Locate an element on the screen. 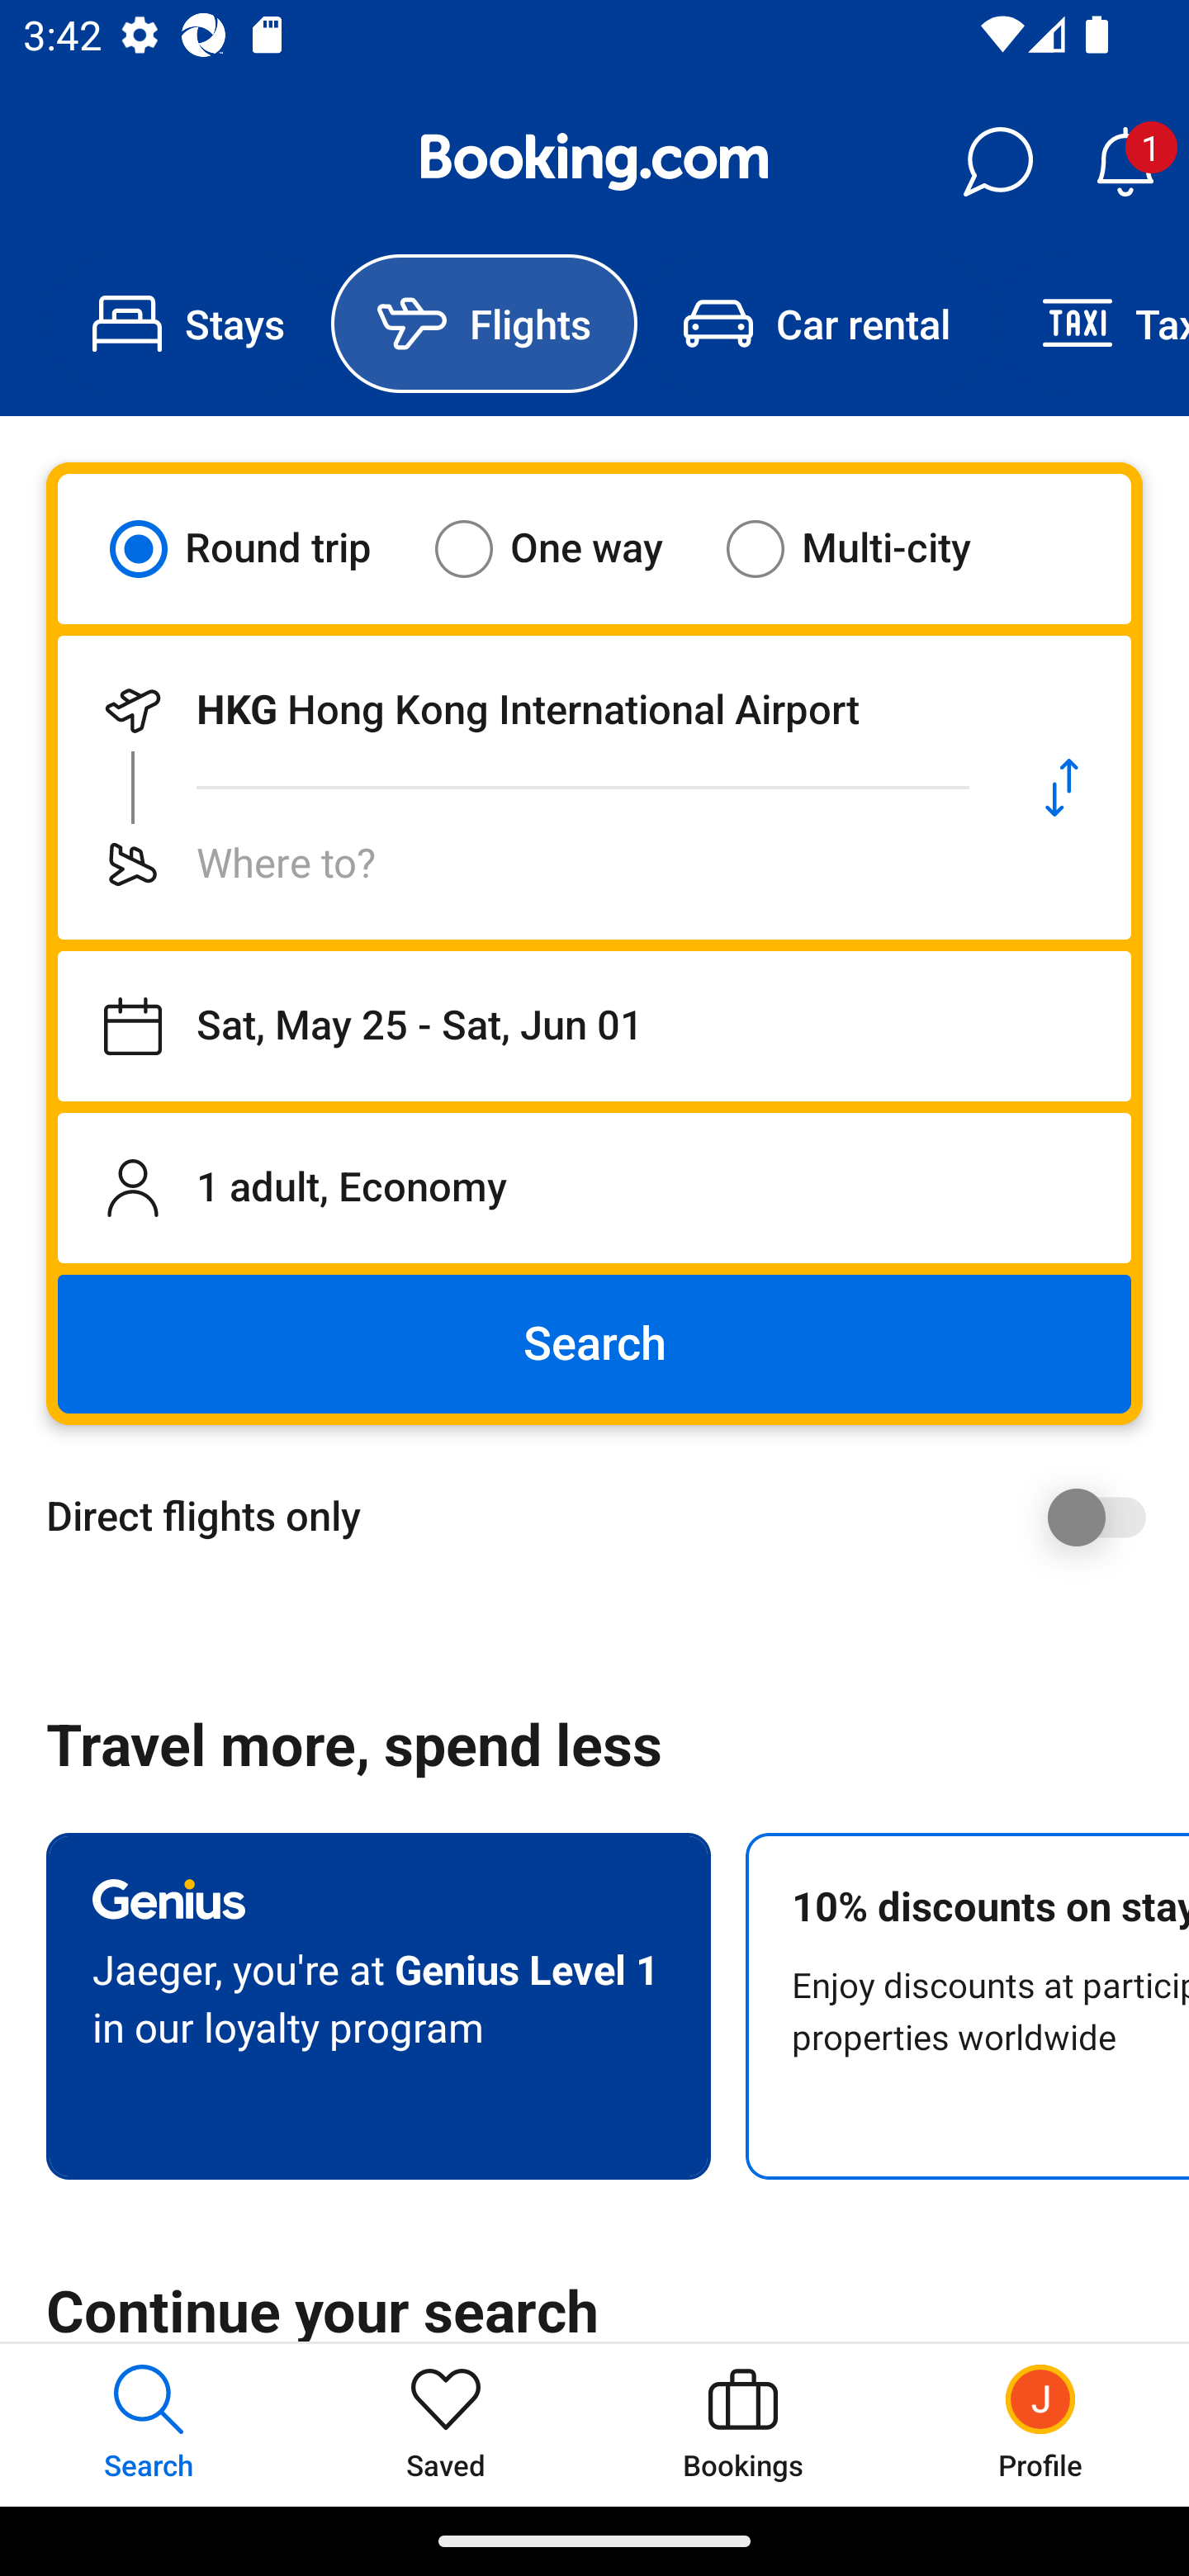 This screenshot has height=2576, width=1189. Flights is located at coordinates (484, 324).